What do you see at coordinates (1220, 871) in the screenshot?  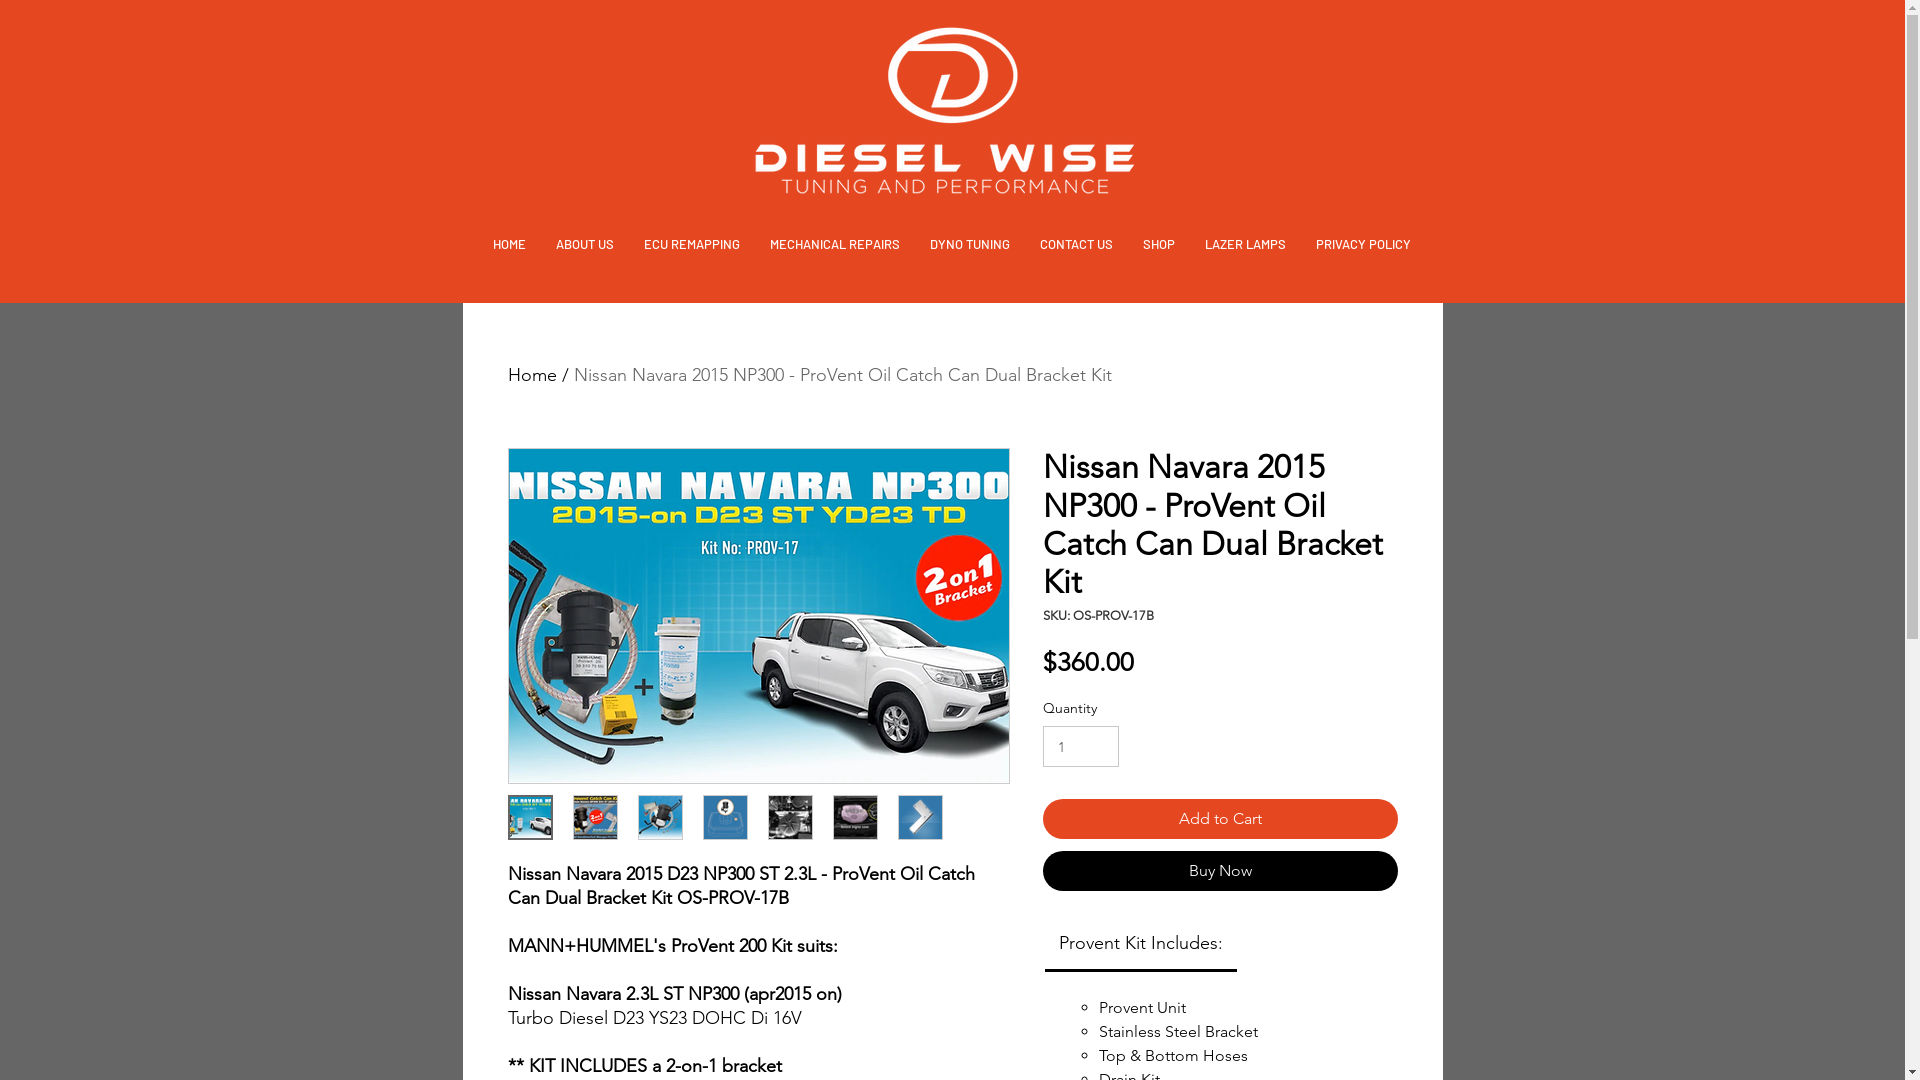 I see `Buy Now` at bounding box center [1220, 871].